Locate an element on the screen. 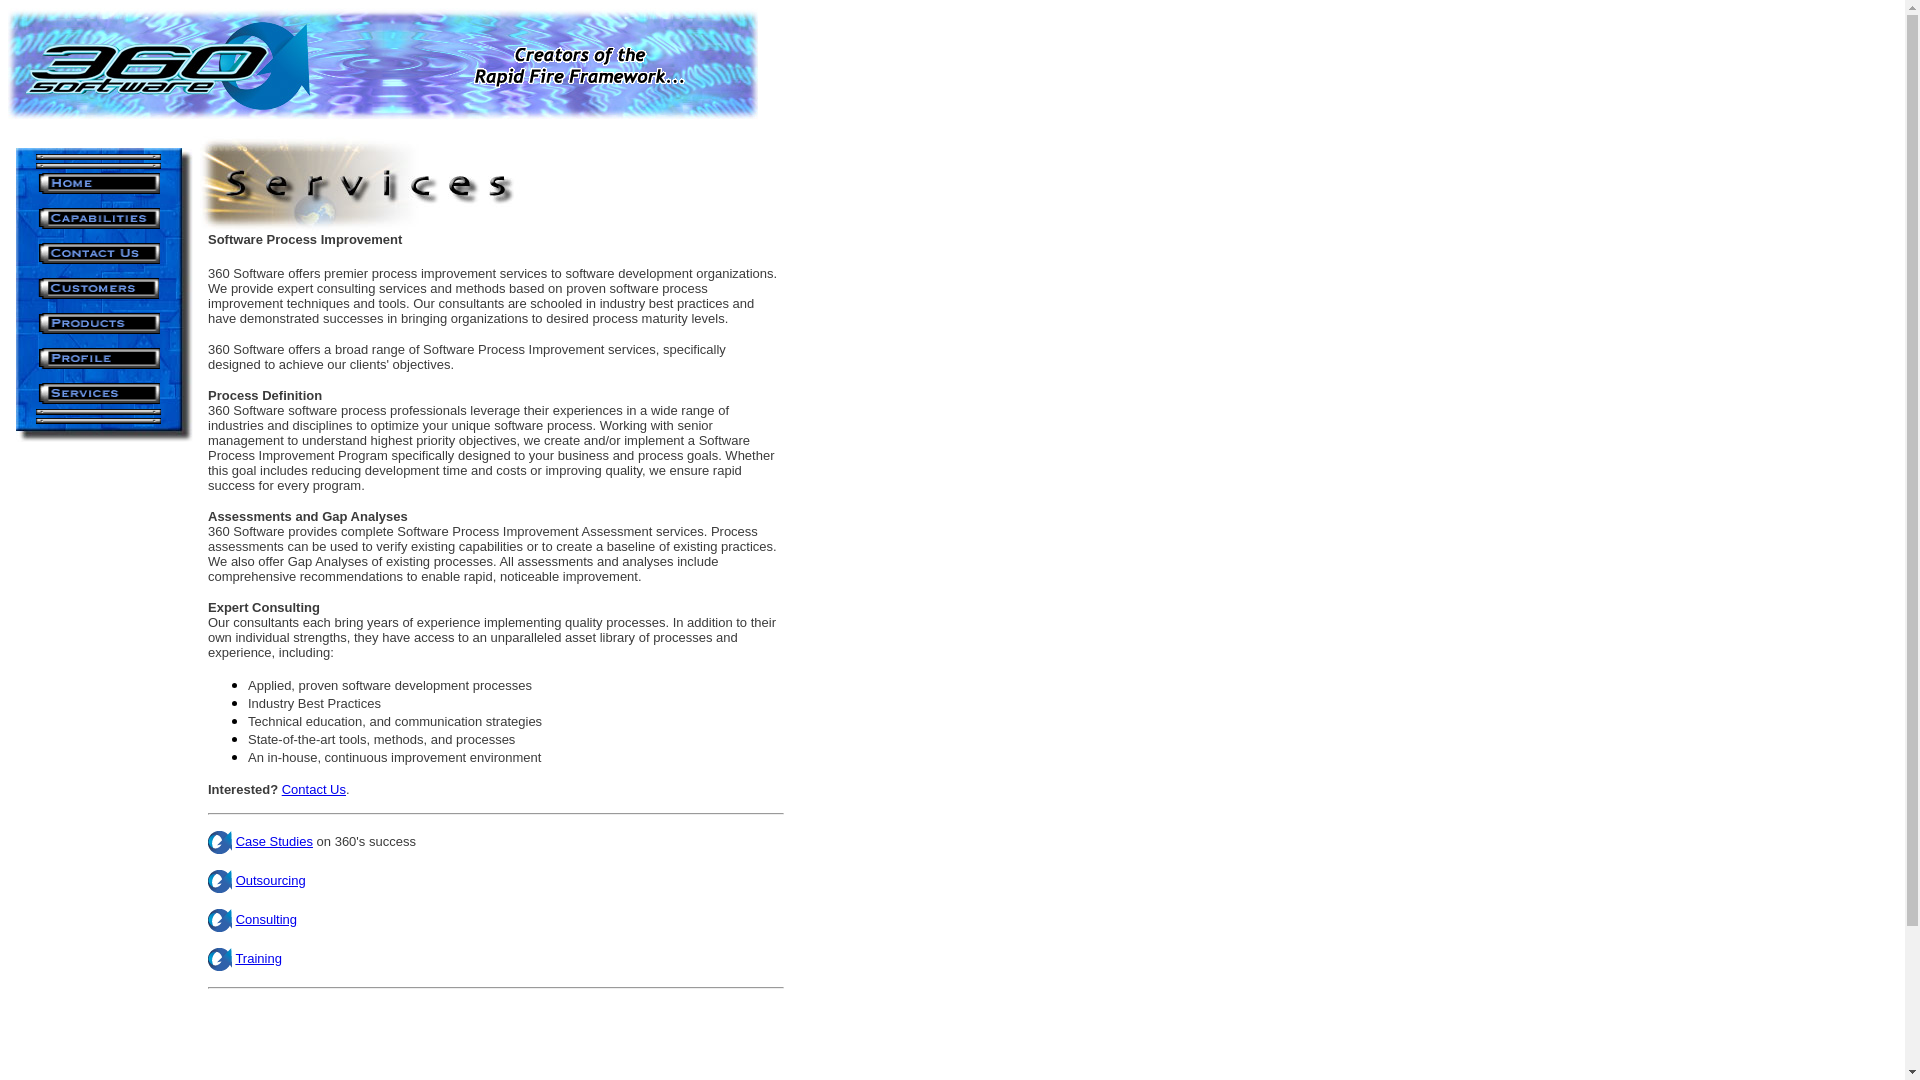  Outsourcing is located at coordinates (271, 880).